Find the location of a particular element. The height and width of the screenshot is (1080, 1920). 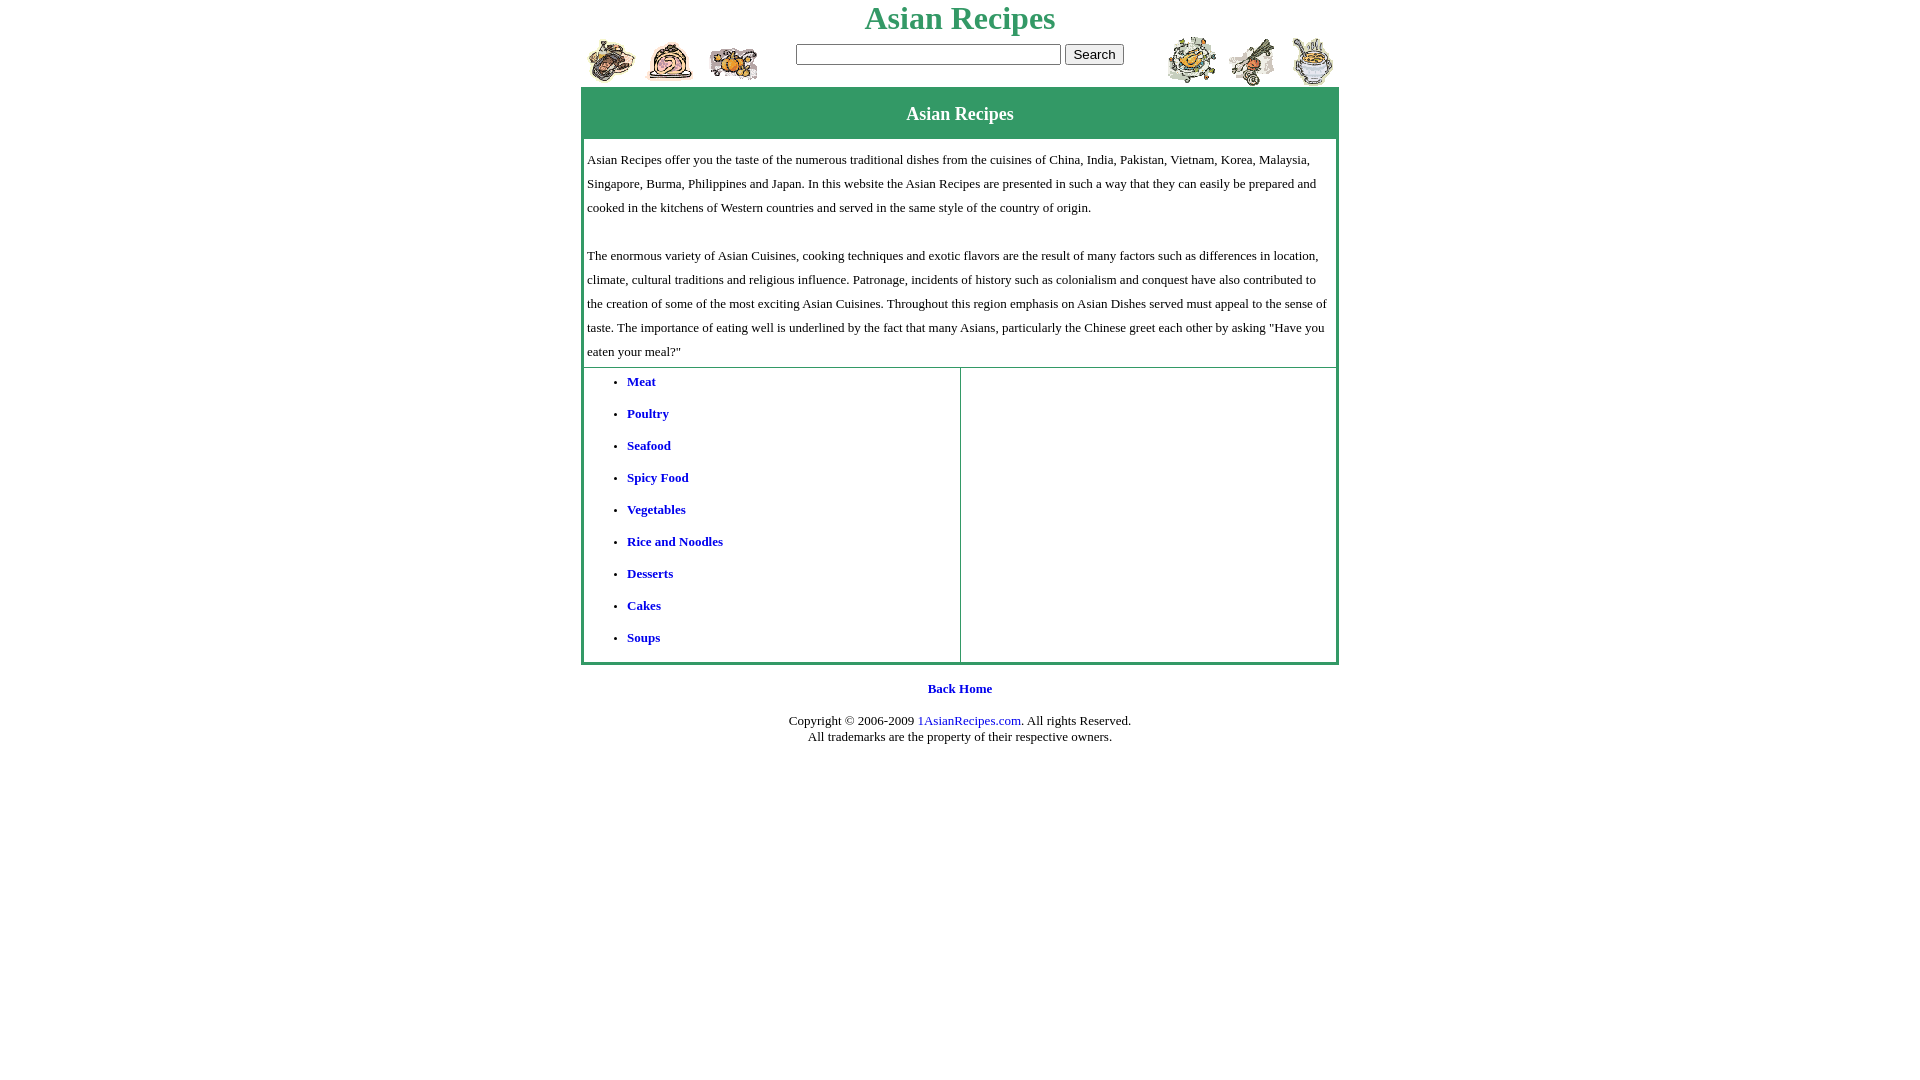

Desserts is located at coordinates (650, 574).